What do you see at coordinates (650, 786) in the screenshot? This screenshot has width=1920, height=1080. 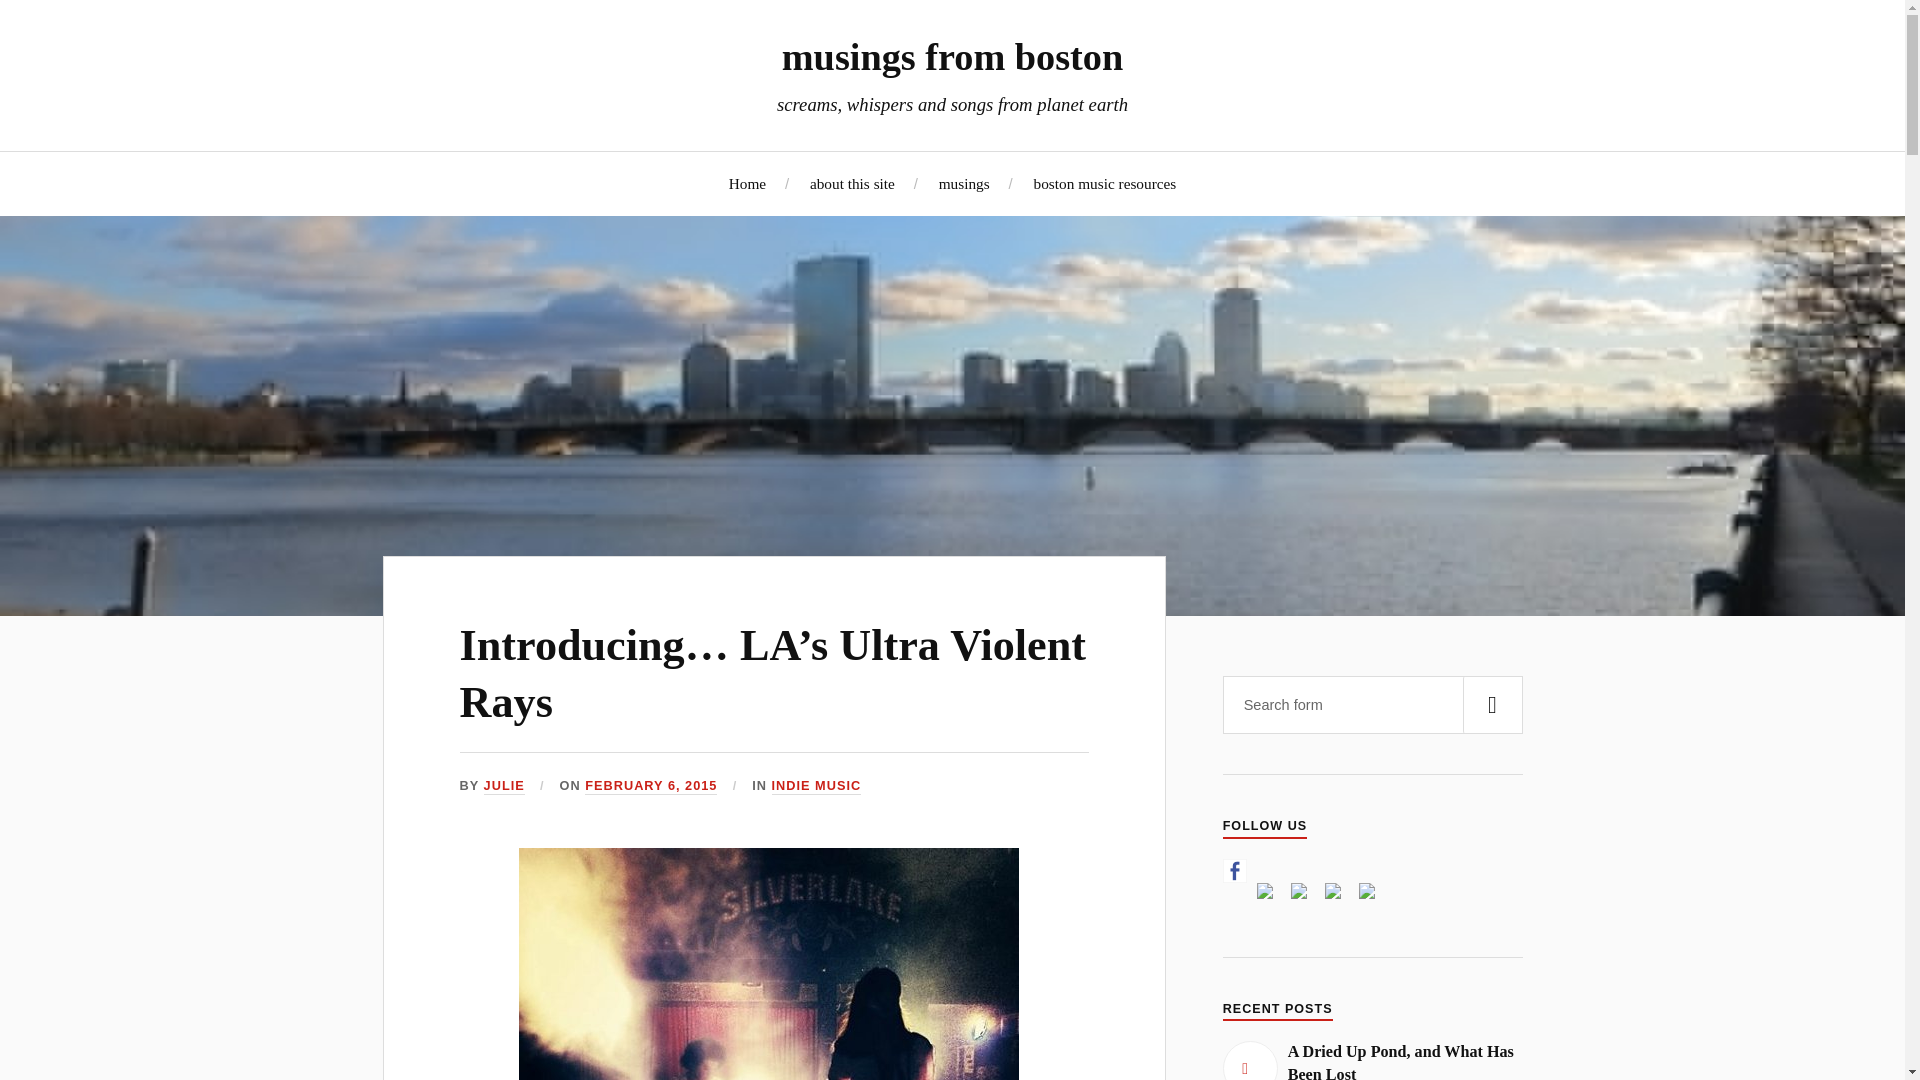 I see `FEBRUARY 6, 2015` at bounding box center [650, 786].